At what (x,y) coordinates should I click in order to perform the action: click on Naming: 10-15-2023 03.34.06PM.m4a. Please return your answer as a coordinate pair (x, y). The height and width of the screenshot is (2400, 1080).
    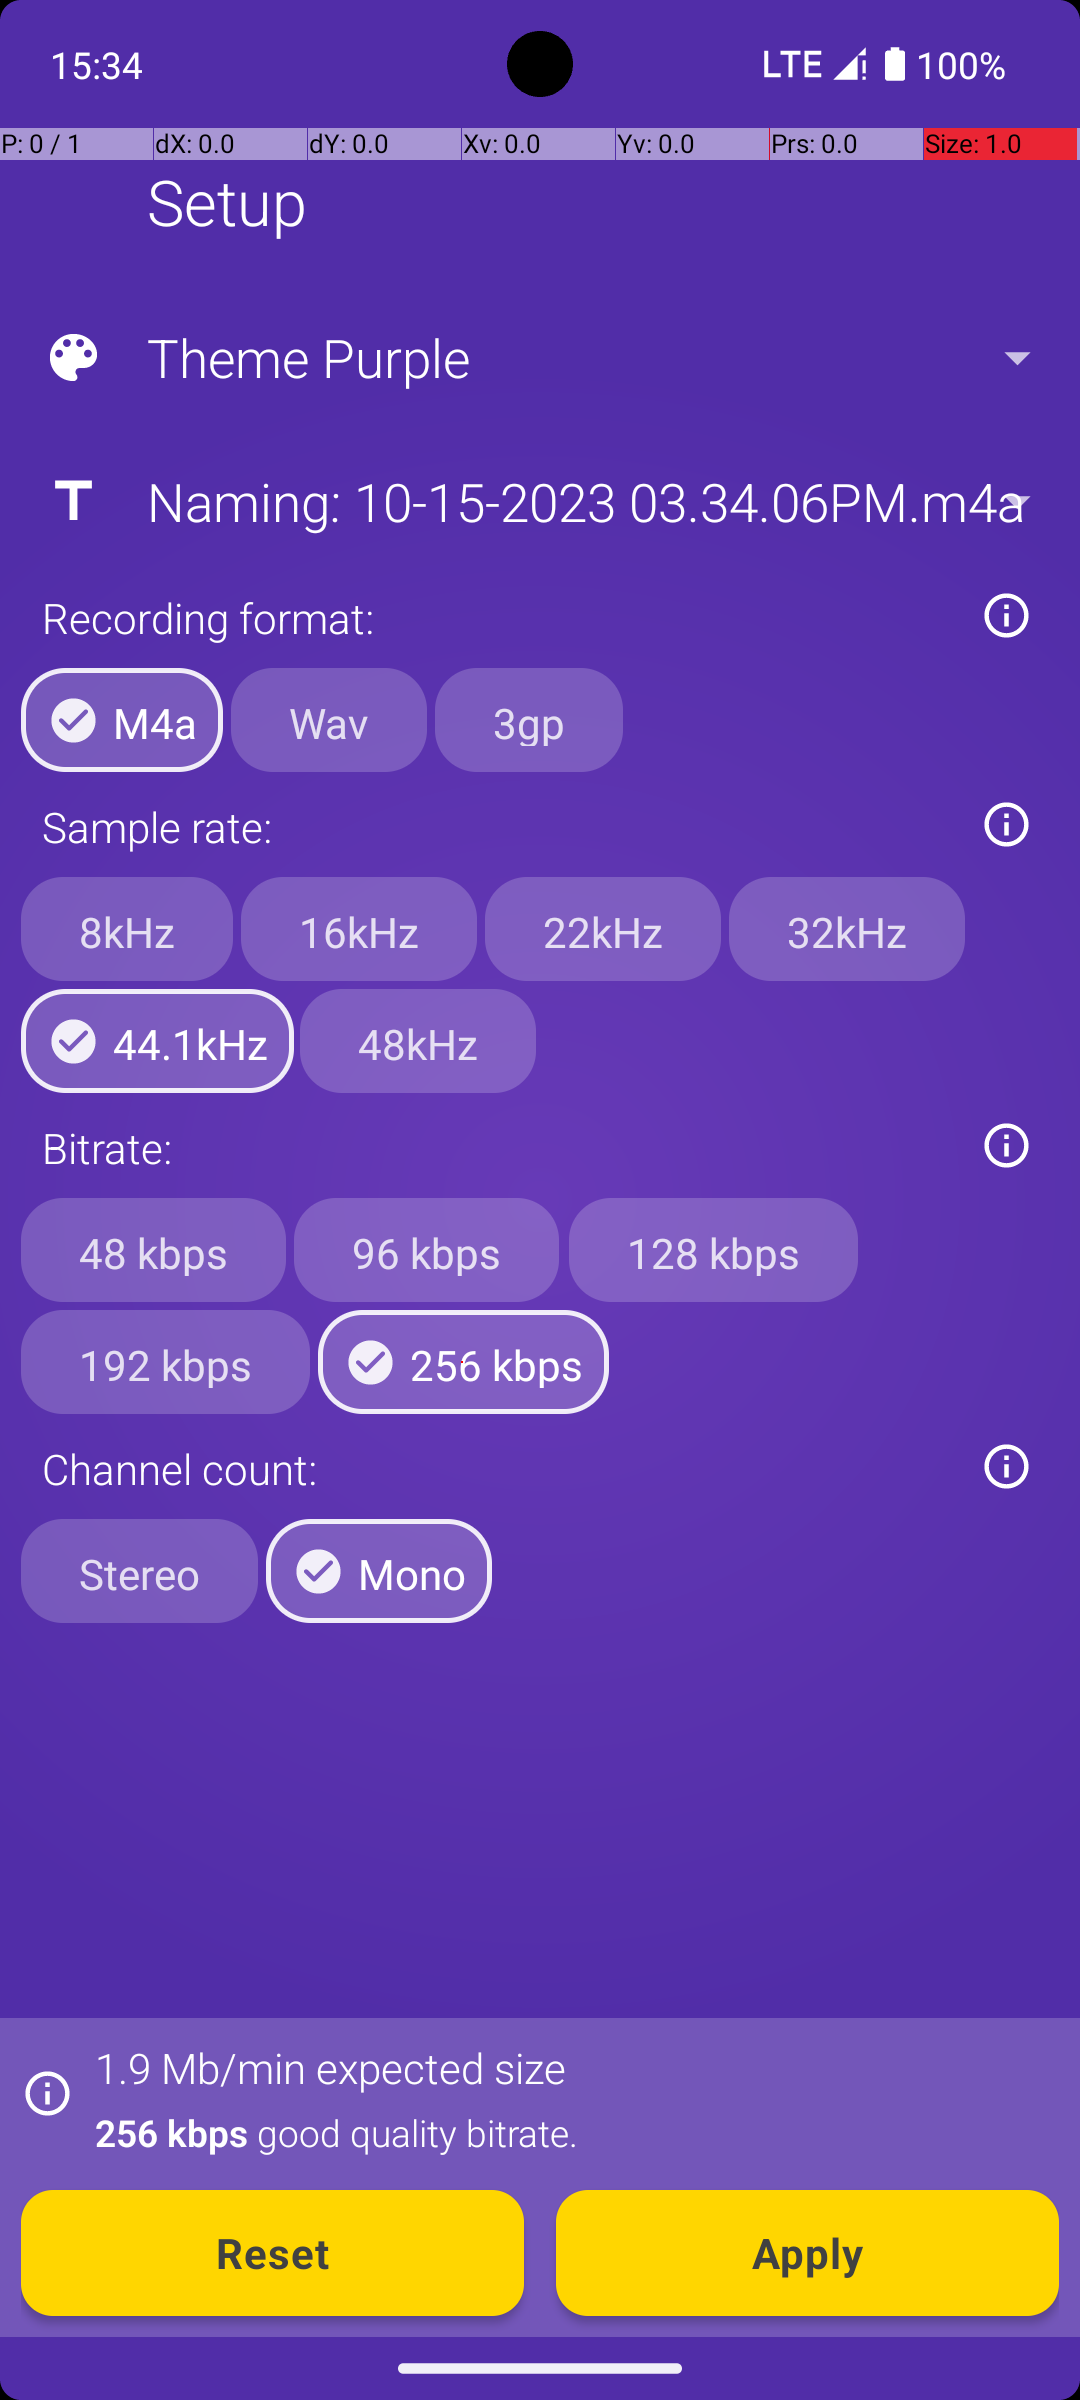
    Looking at the image, I should click on (538, 501).